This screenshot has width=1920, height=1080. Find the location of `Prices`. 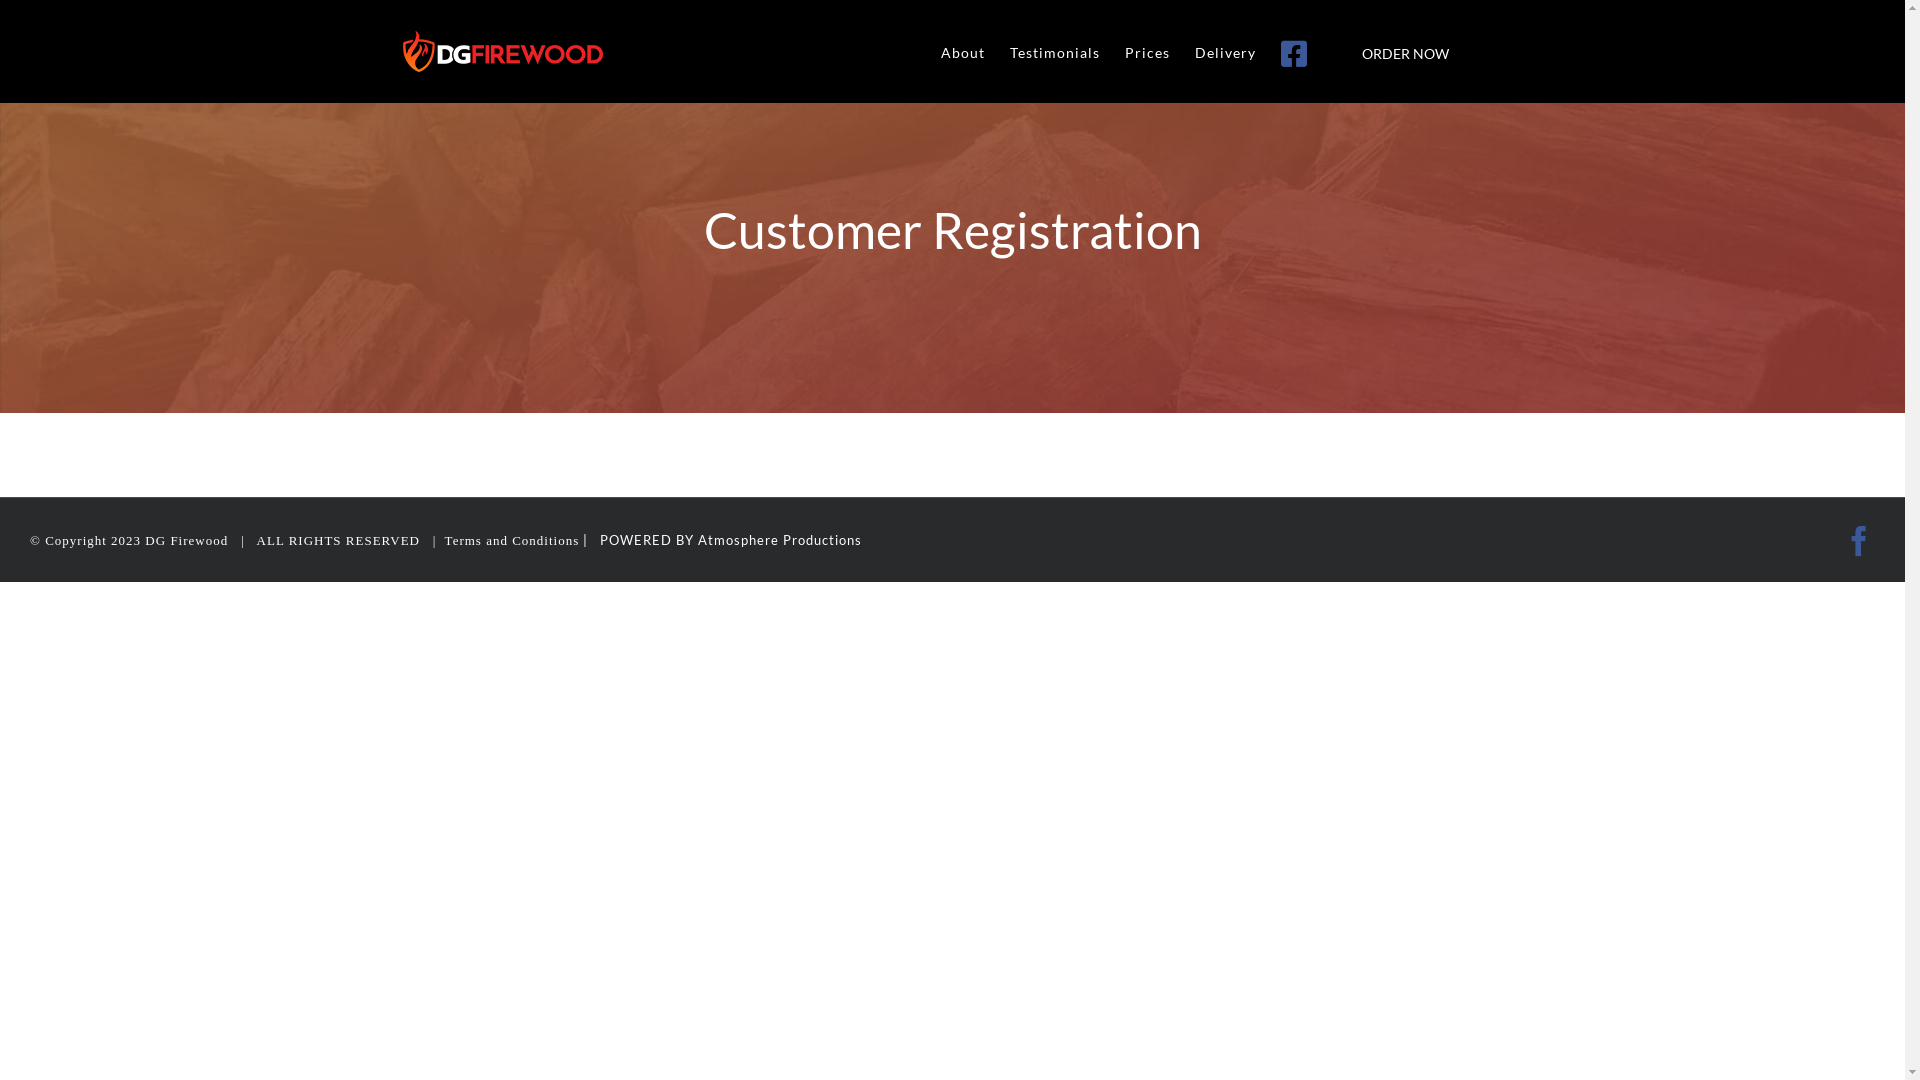

Prices is located at coordinates (1146, 52).